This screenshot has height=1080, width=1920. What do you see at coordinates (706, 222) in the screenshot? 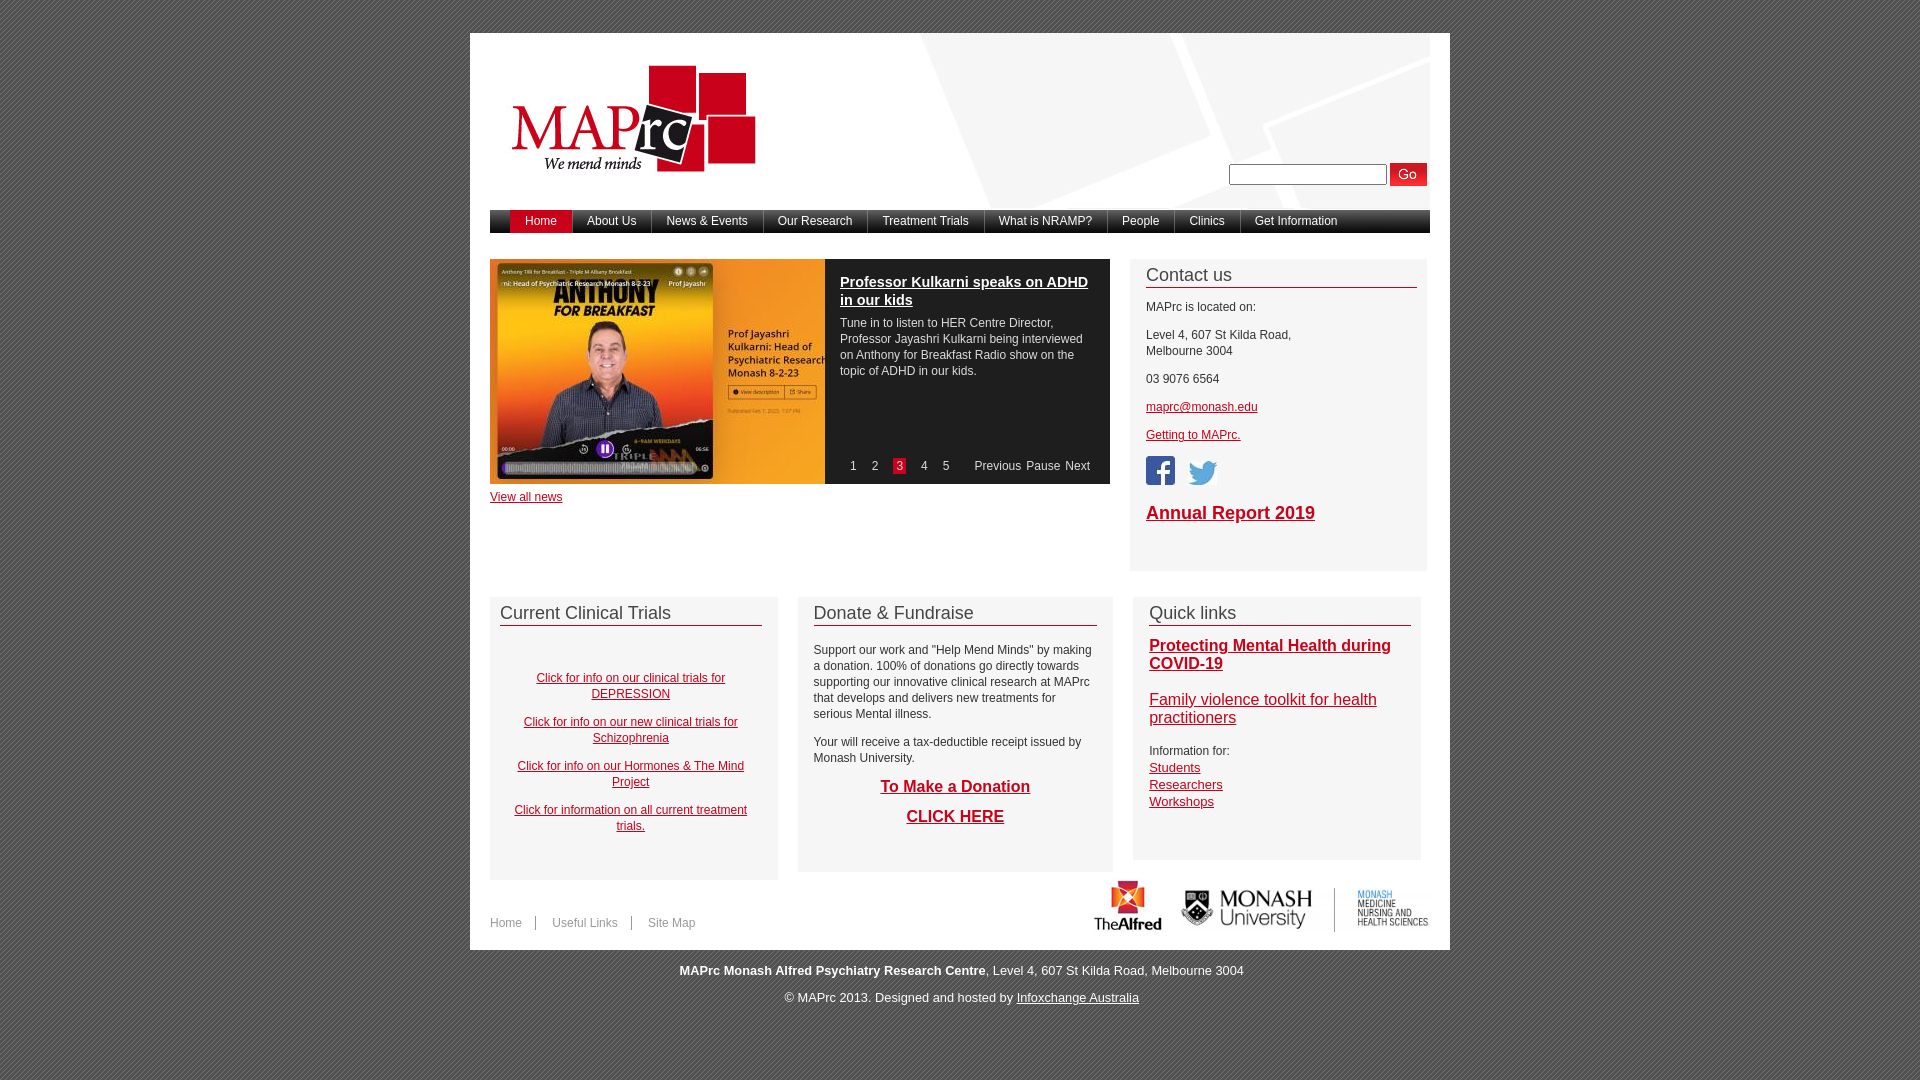
I see `News & Events` at bounding box center [706, 222].